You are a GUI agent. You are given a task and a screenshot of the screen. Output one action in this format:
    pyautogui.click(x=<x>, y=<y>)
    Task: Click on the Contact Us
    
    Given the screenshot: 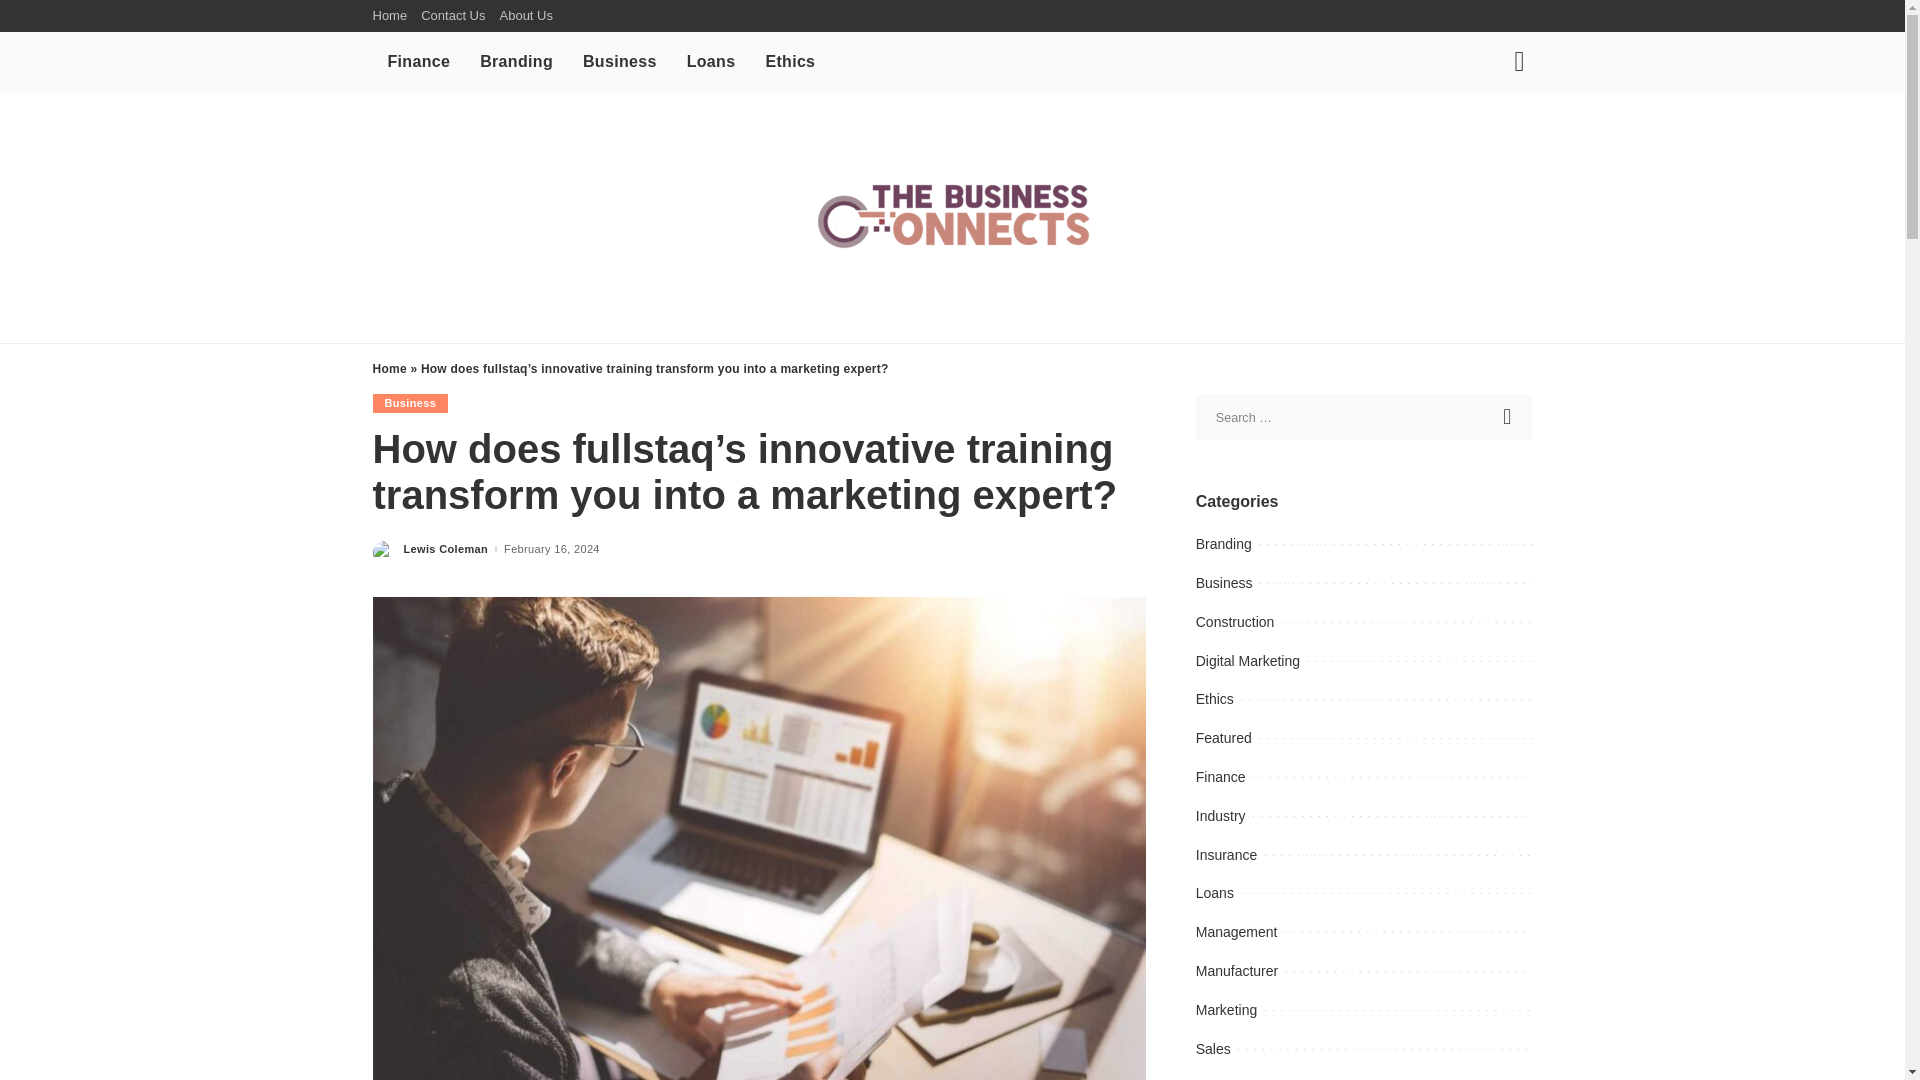 What is the action you would take?
    pyautogui.click(x=452, y=16)
    